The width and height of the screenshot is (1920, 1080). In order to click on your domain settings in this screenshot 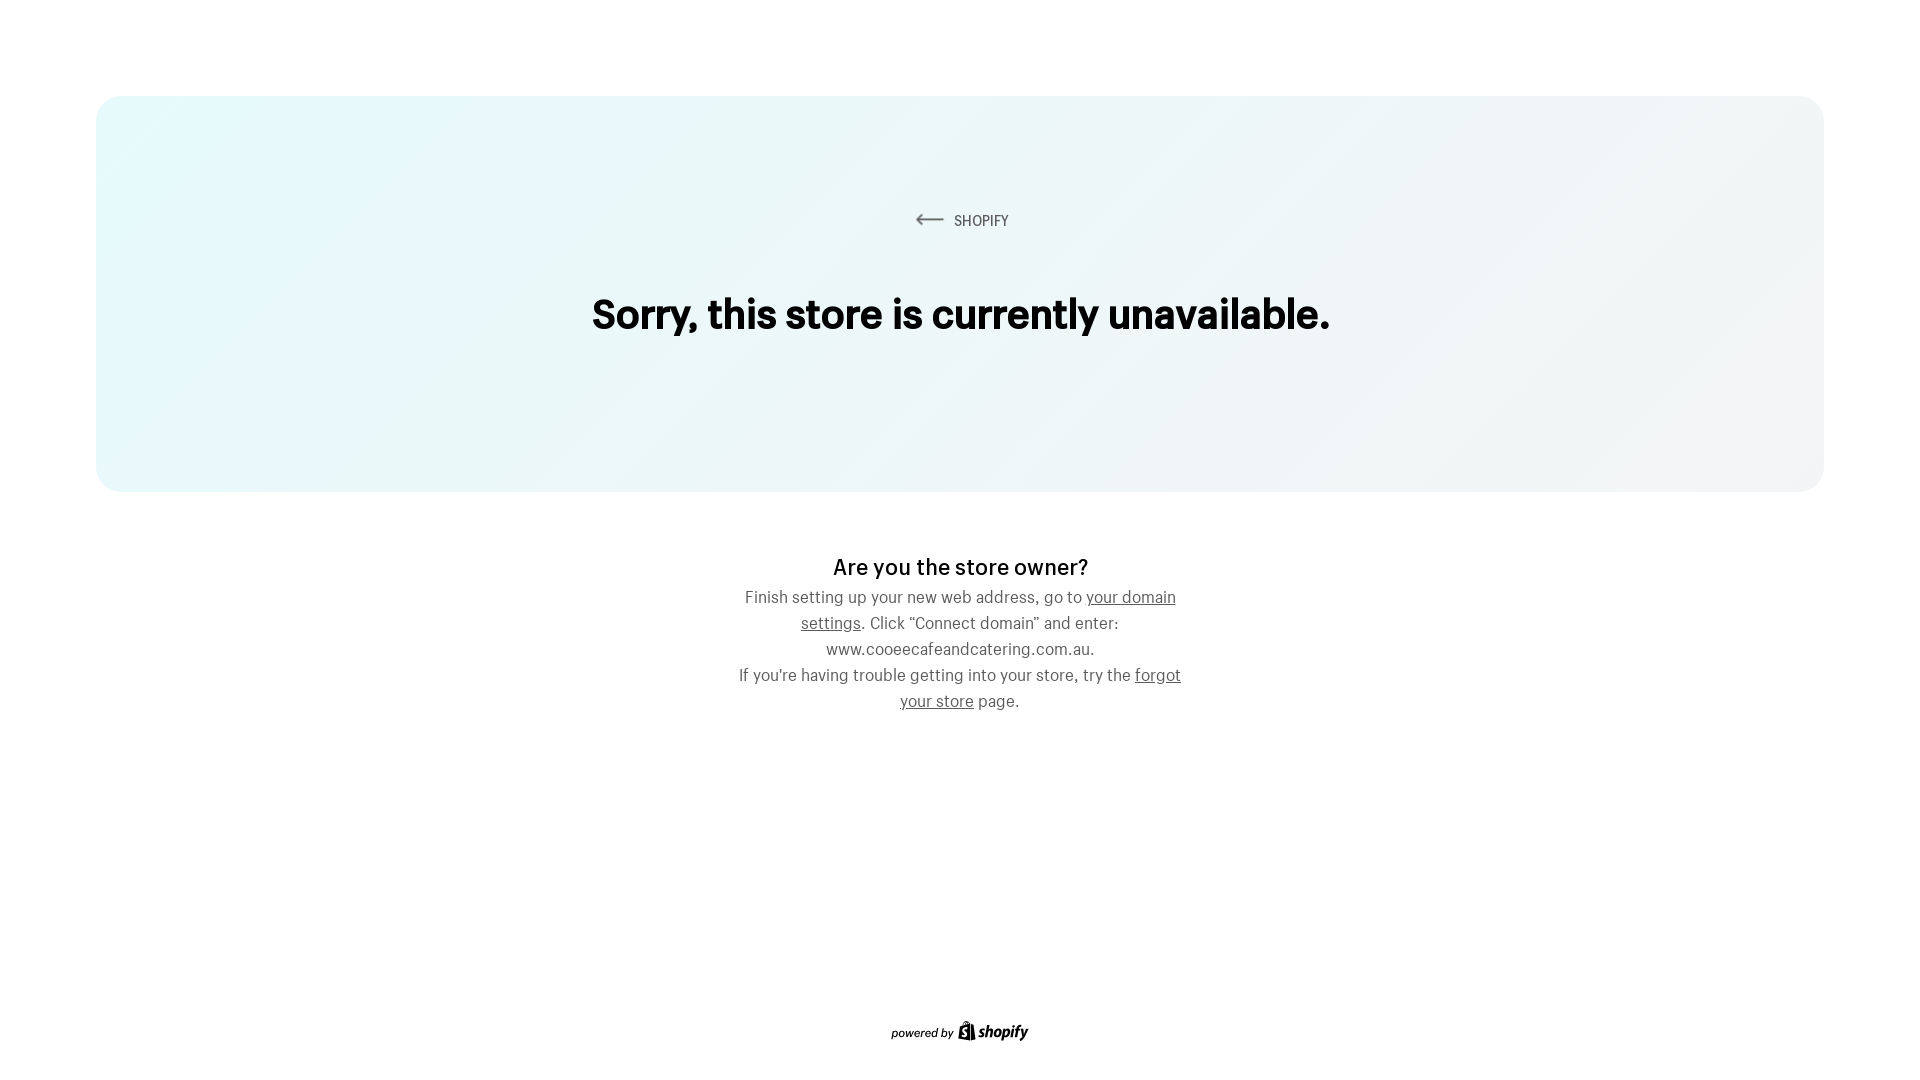, I will do `click(988, 607)`.